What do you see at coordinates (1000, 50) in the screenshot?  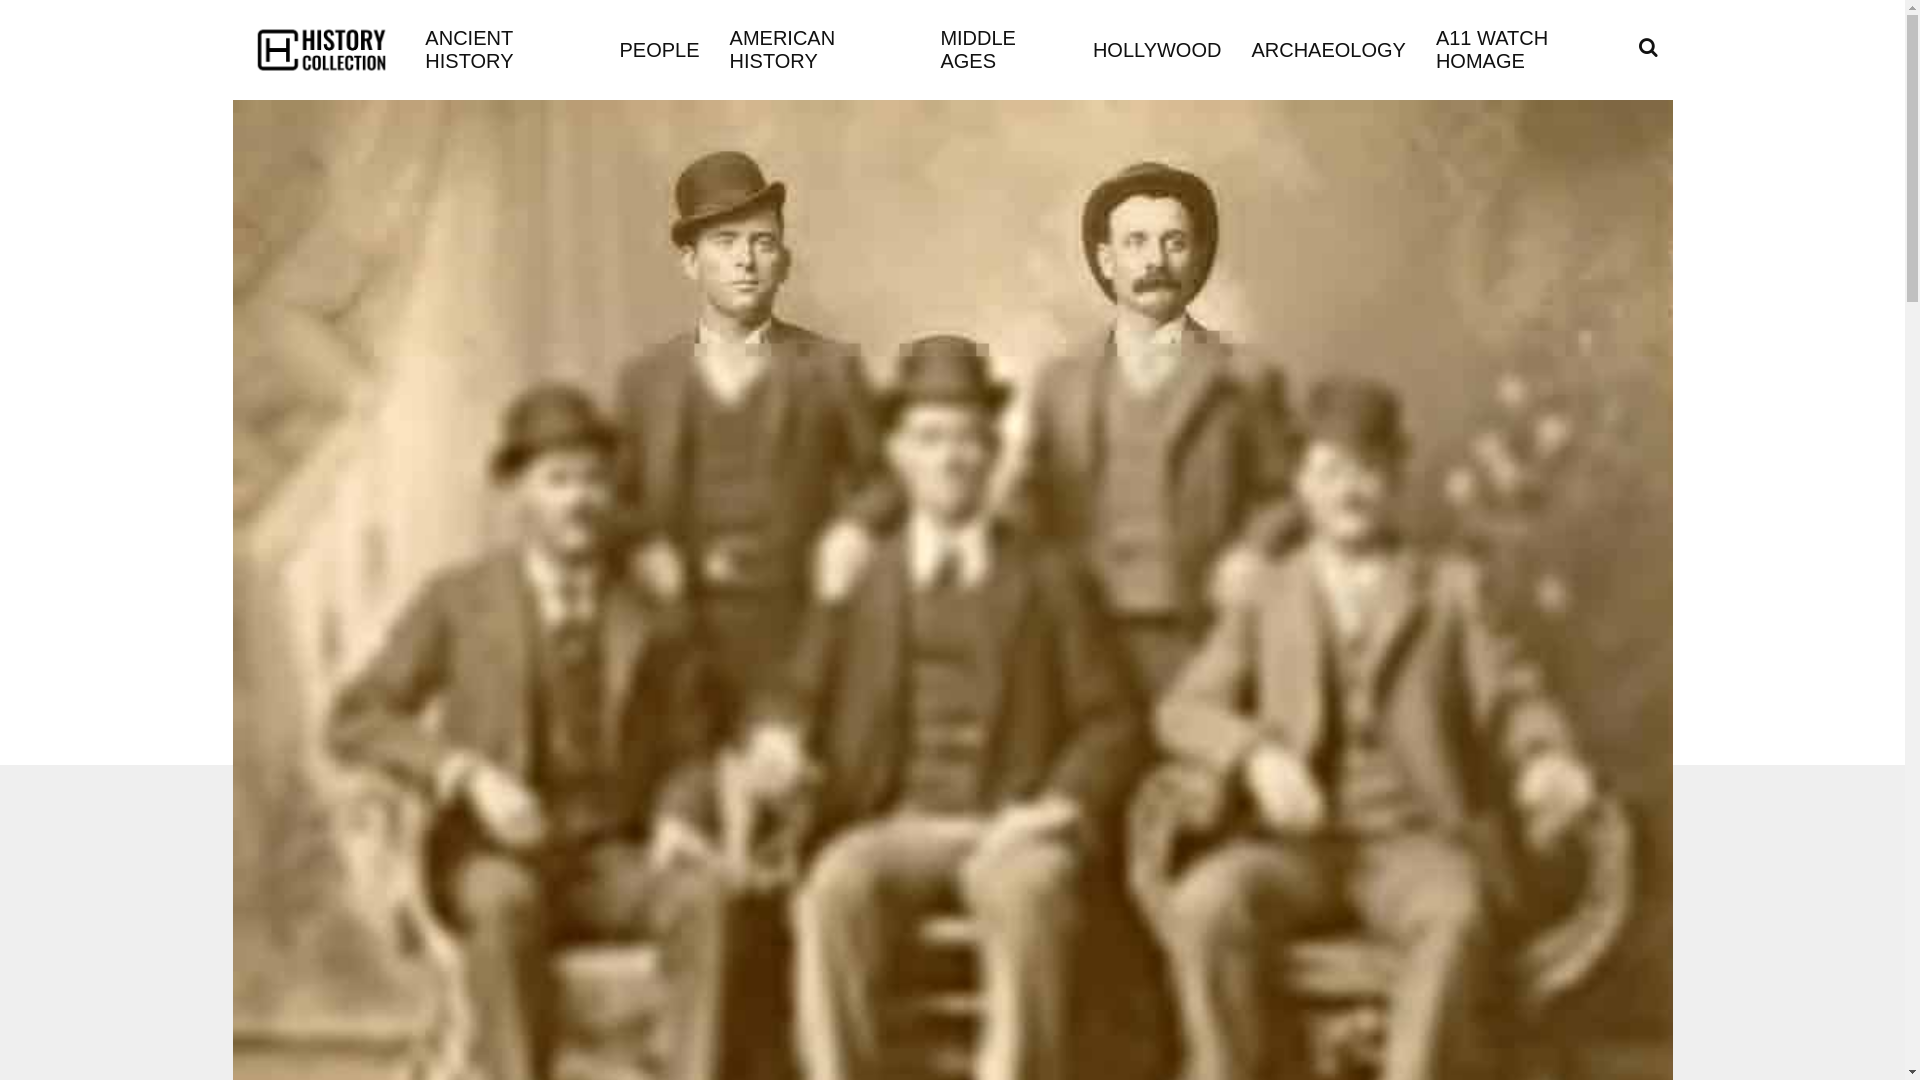 I see `MIDDLE AGES` at bounding box center [1000, 50].